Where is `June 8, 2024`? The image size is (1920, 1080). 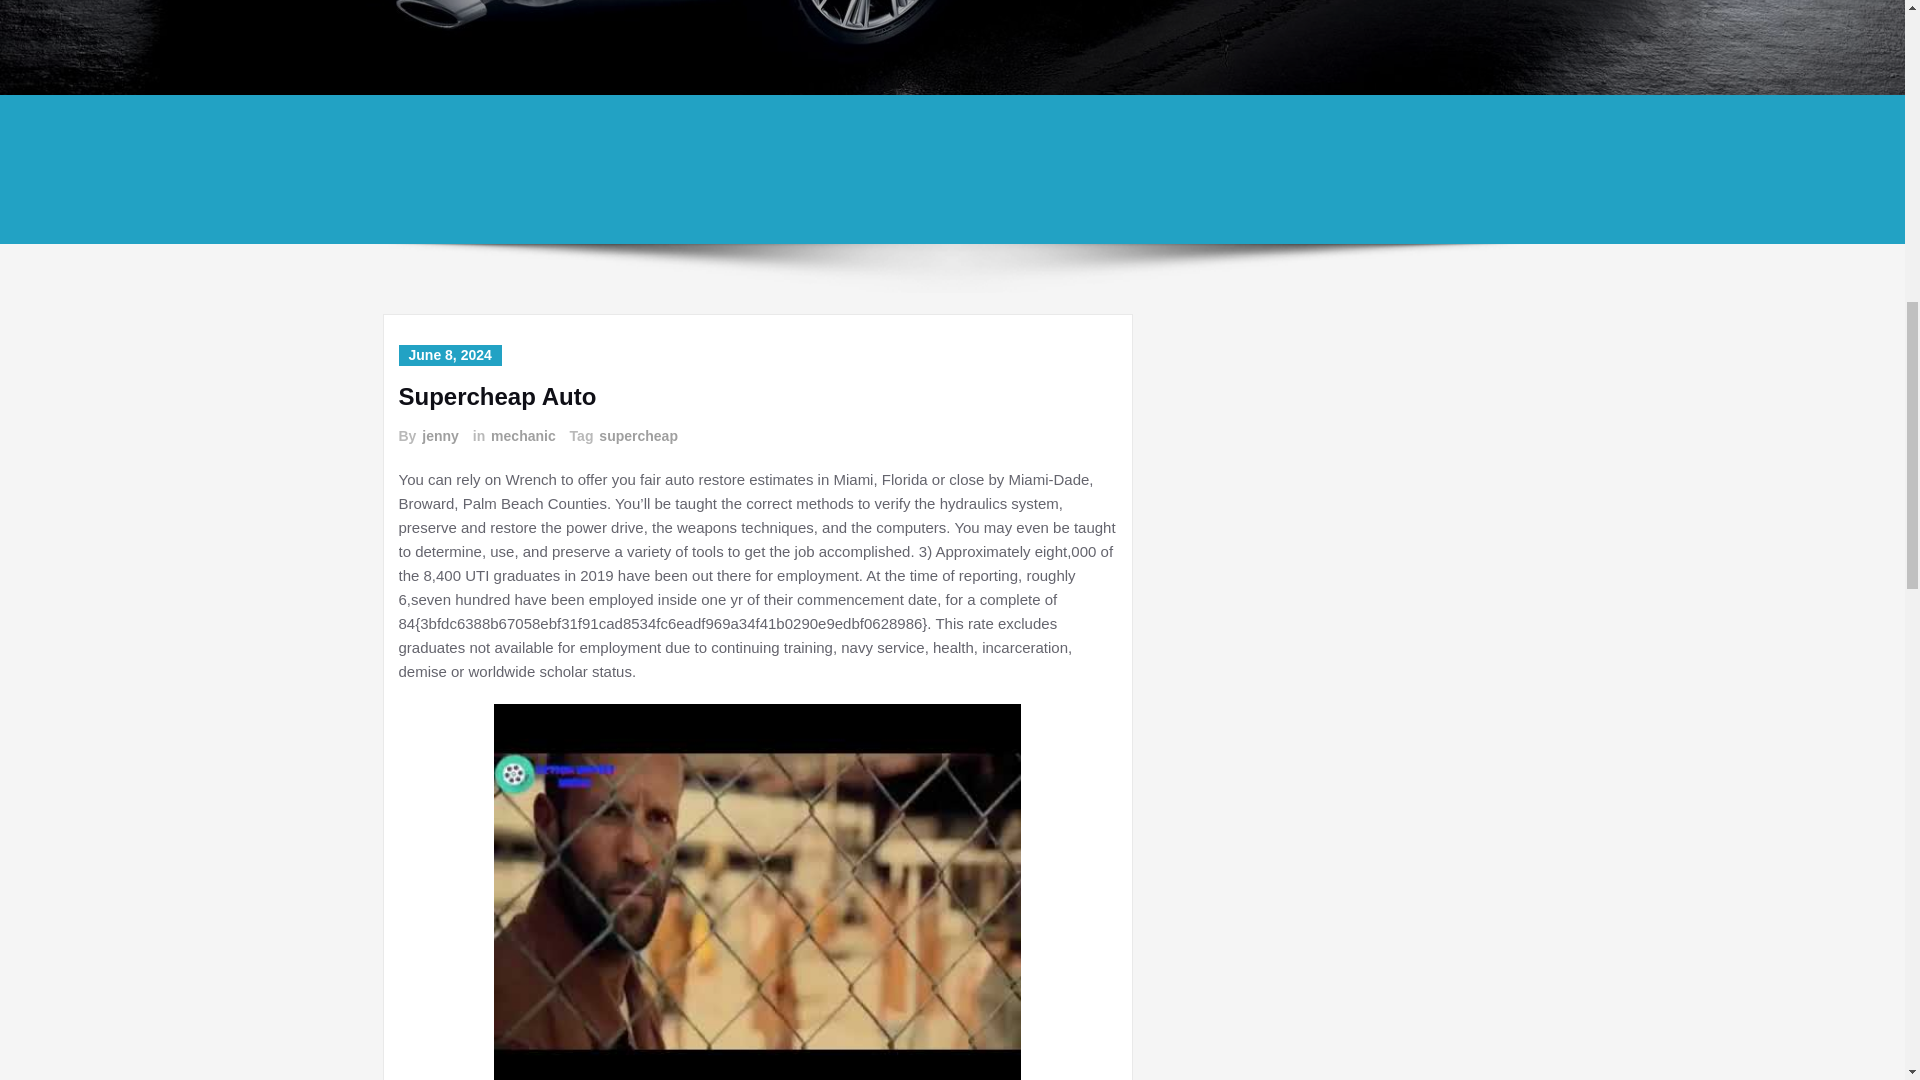 June 8, 2024 is located at coordinates (449, 355).